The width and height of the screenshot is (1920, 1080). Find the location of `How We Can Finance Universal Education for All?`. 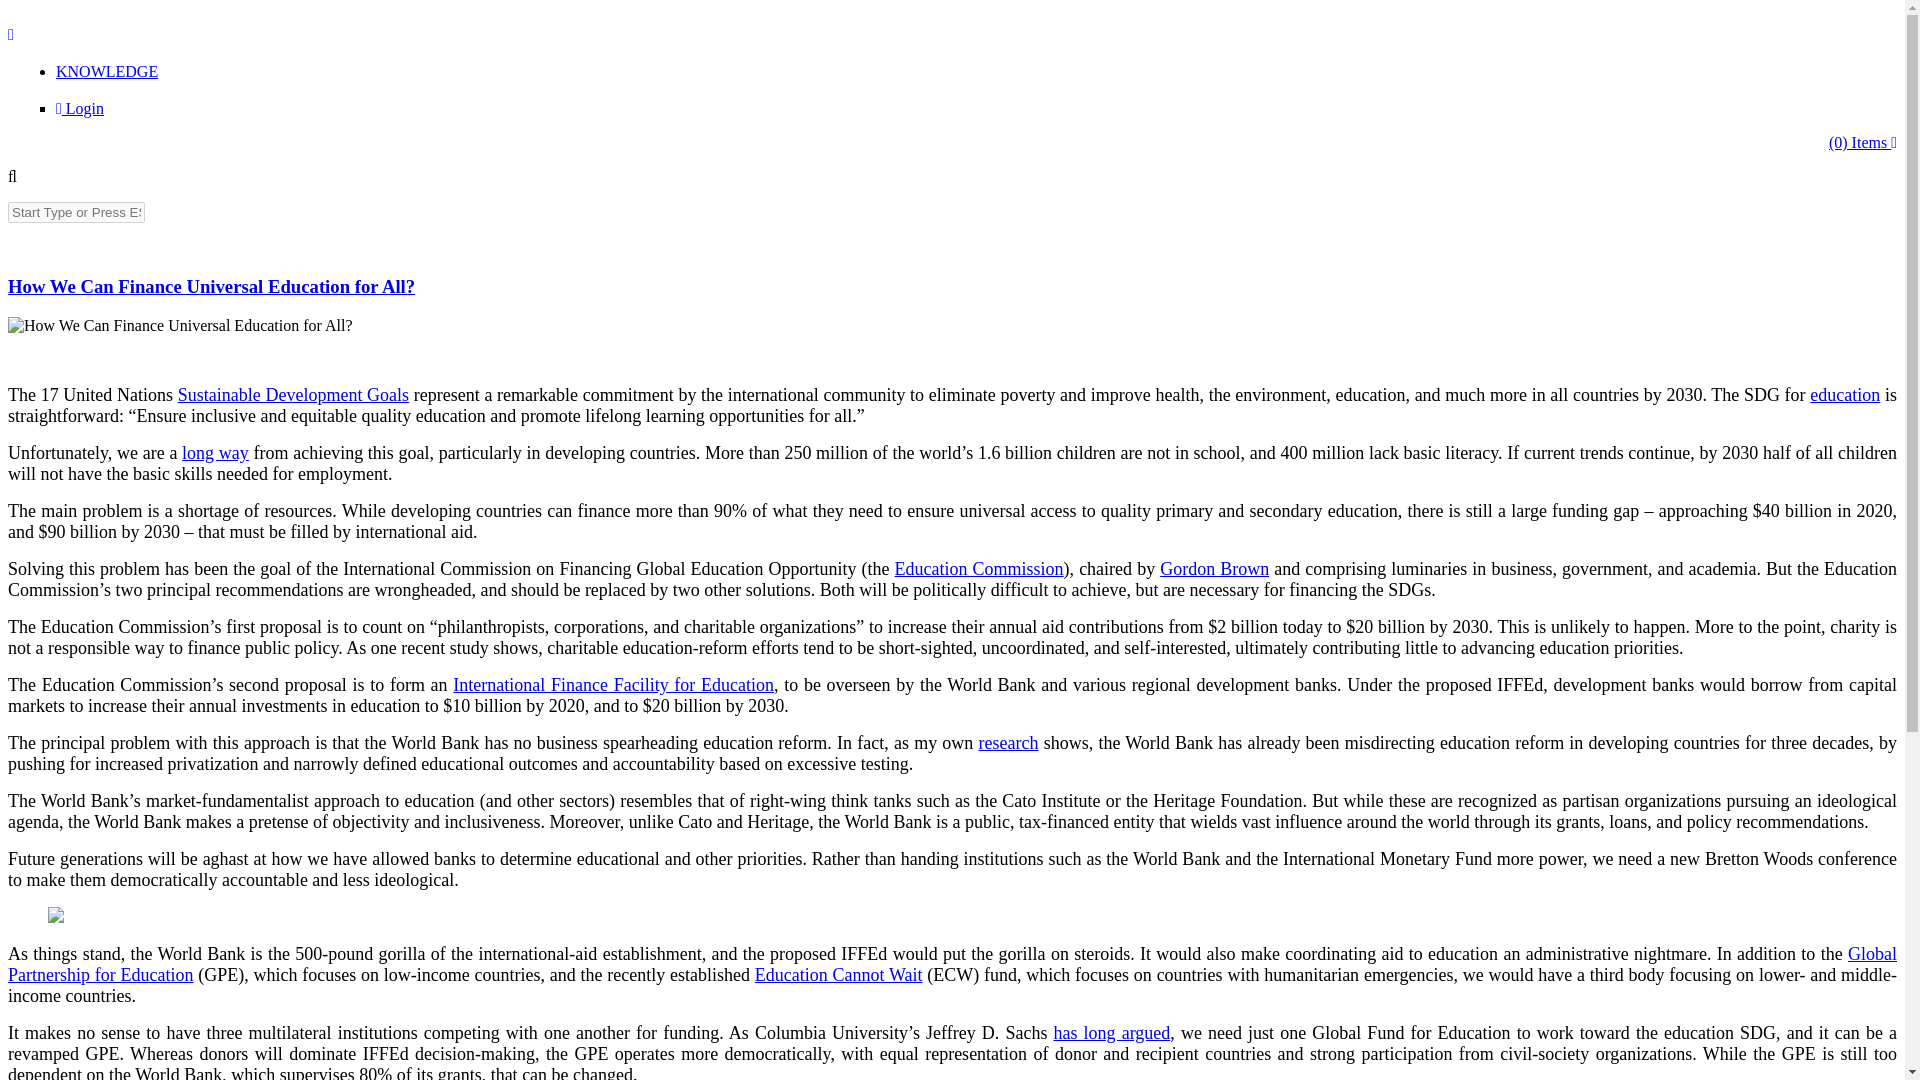

How We Can Finance Universal Education for All? is located at coordinates (180, 326).